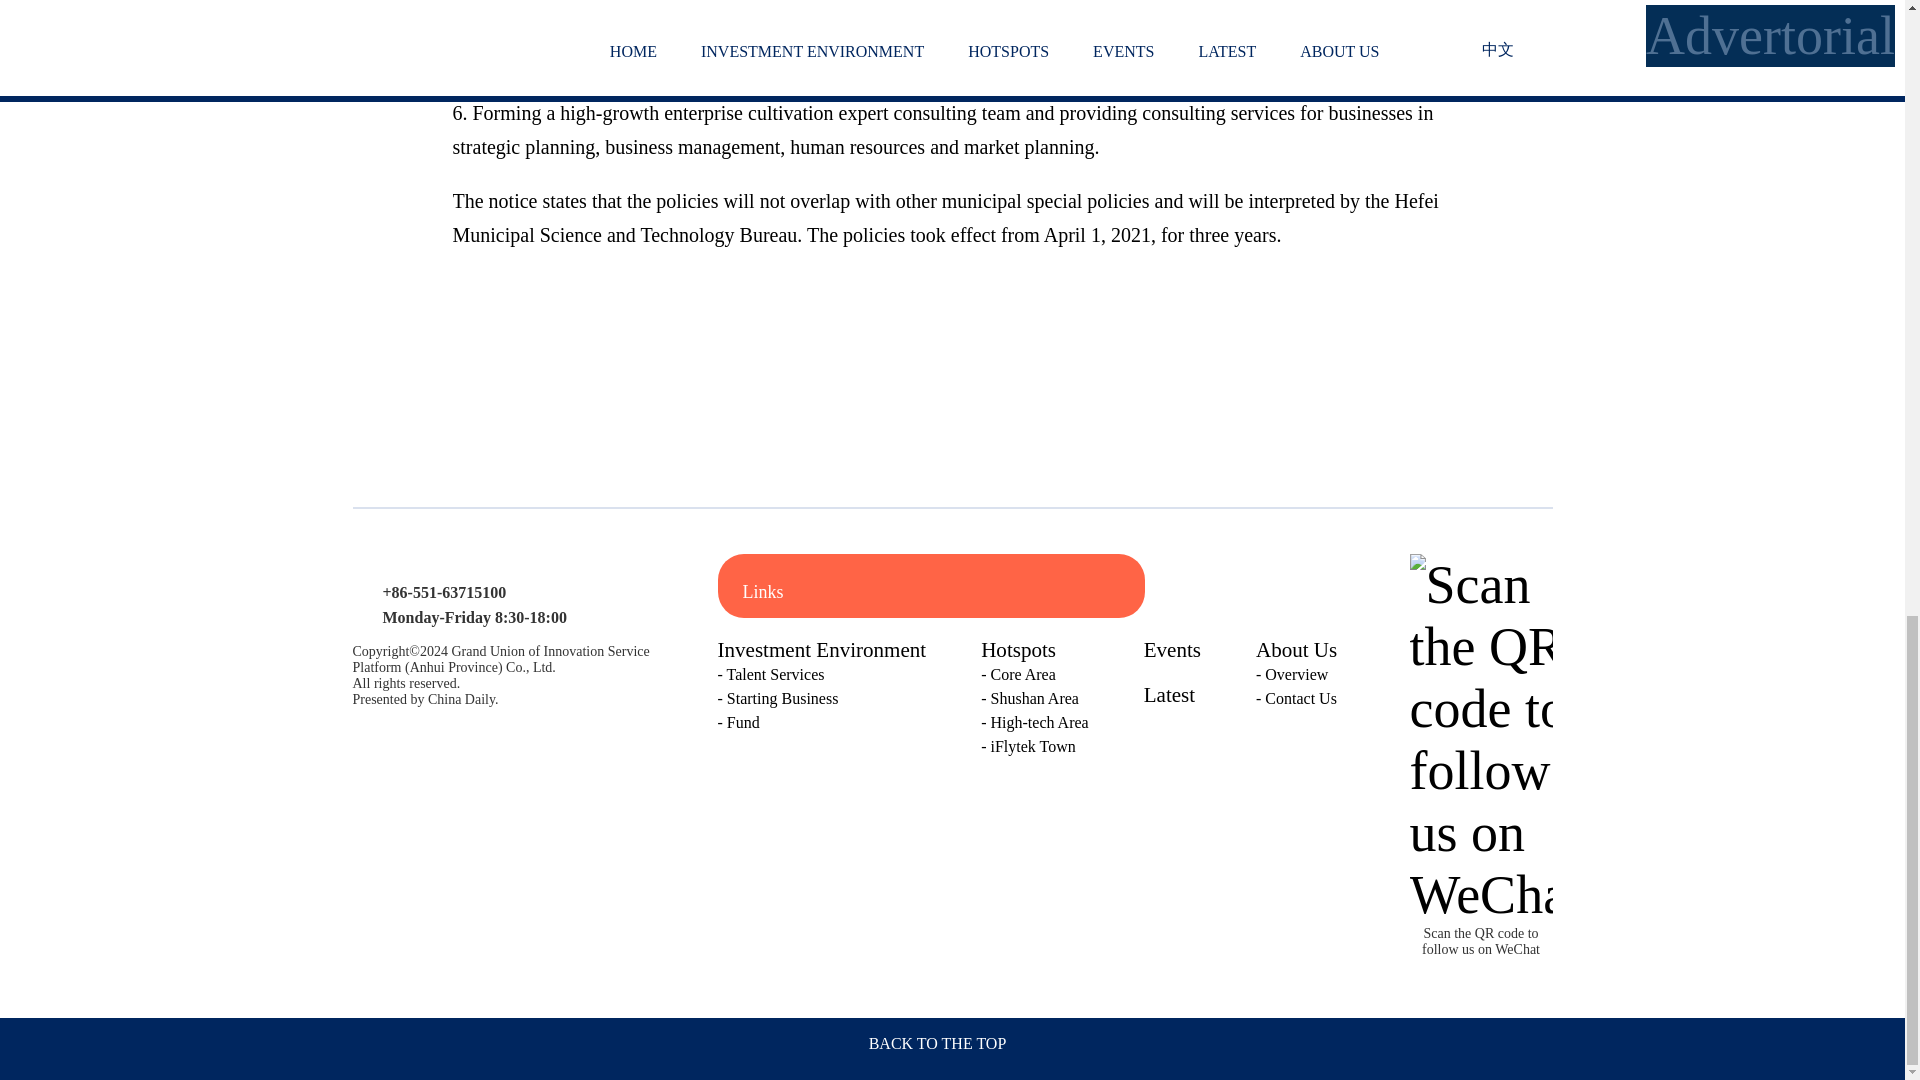 The width and height of the screenshot is (1920, 1080). I want to click on Investment Environment, so click(822, 650).